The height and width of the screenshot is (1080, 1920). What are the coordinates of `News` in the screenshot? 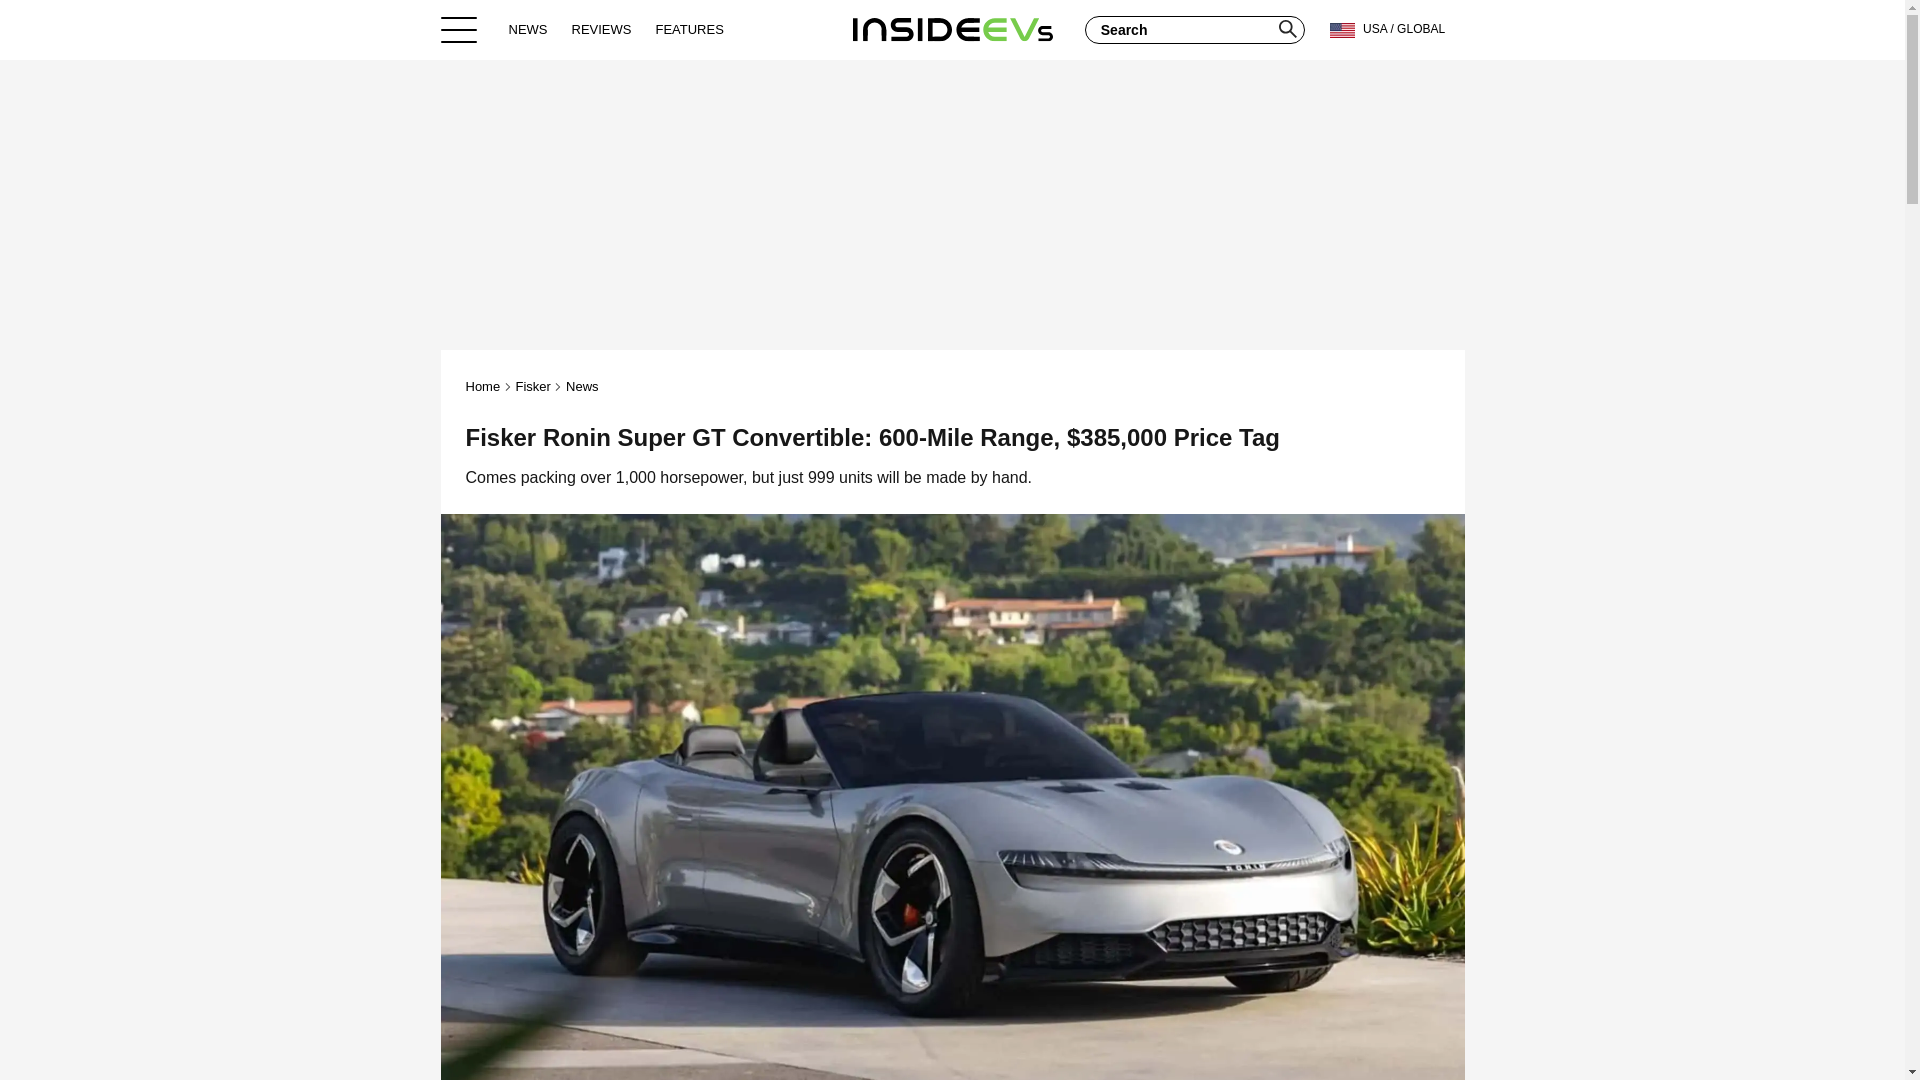 It's located at (582, 386).